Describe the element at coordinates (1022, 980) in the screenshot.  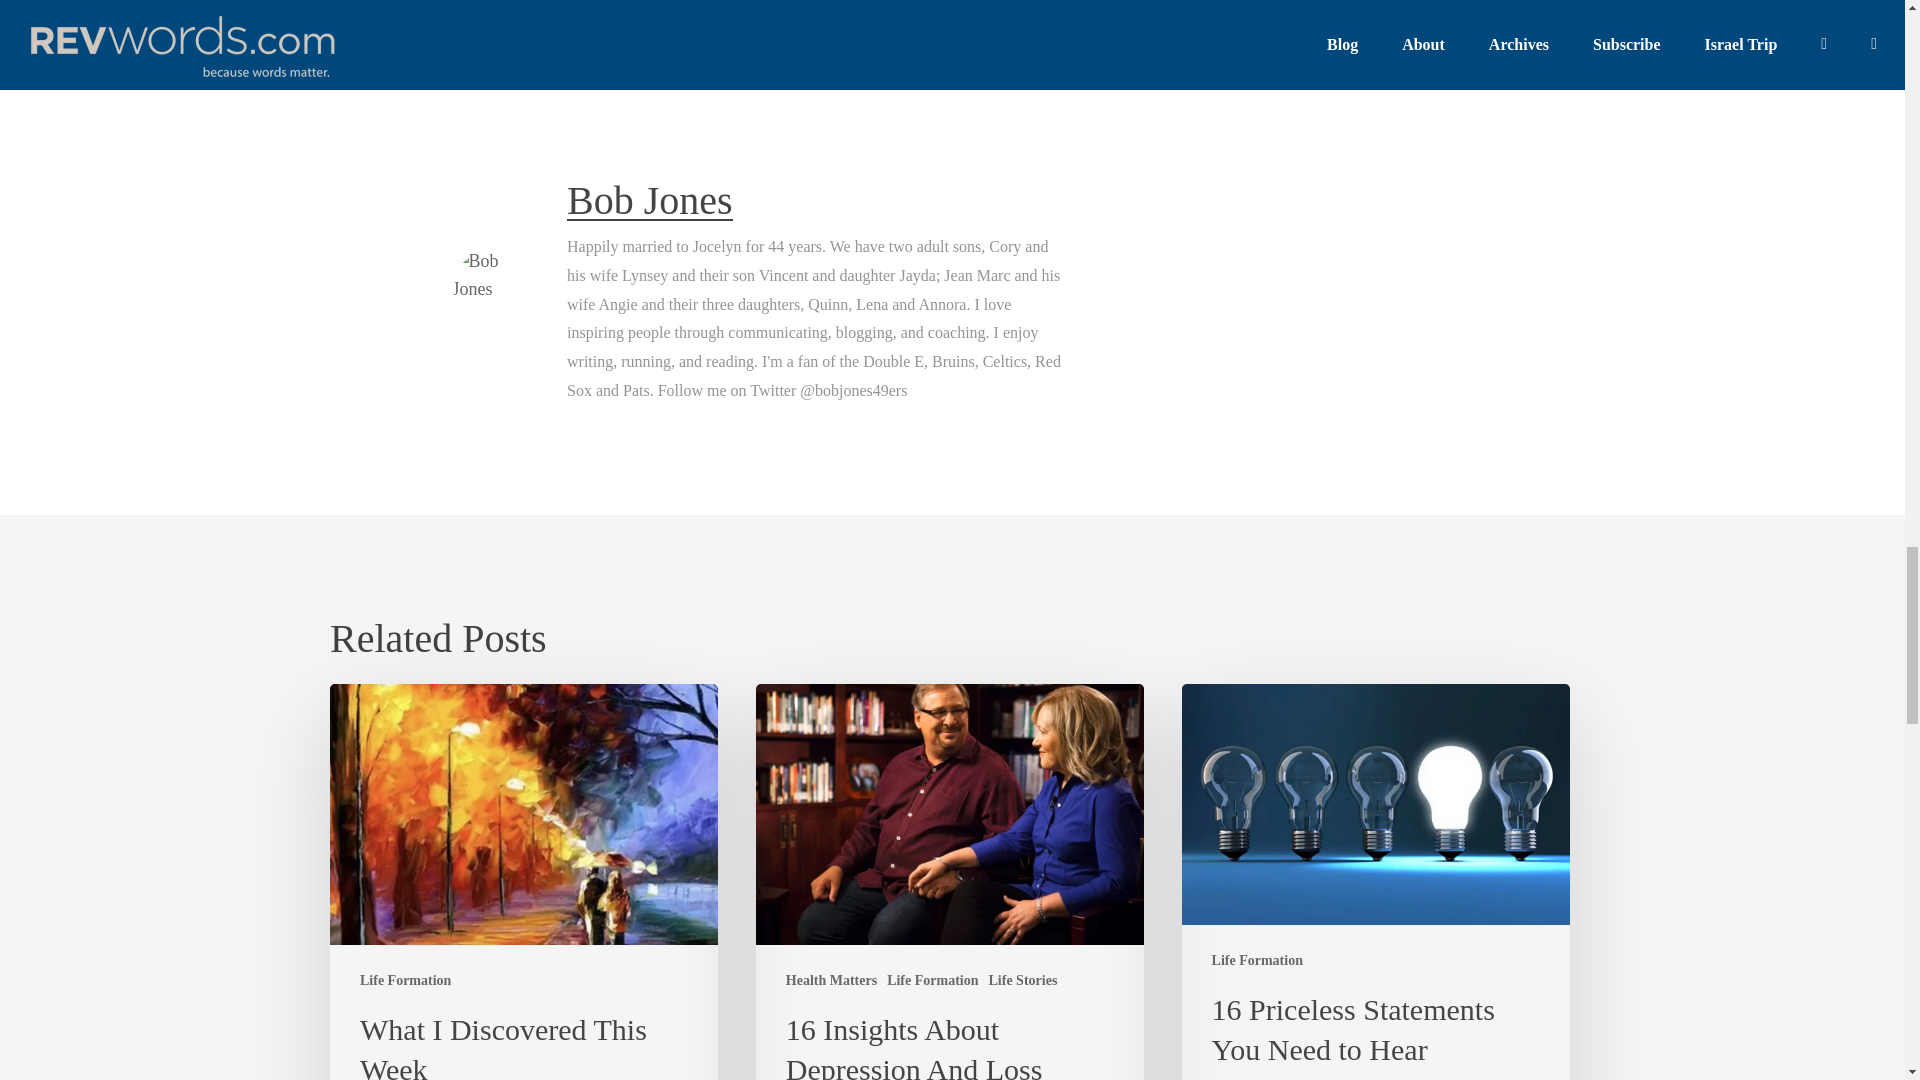
I see `Life Stories` at that location.